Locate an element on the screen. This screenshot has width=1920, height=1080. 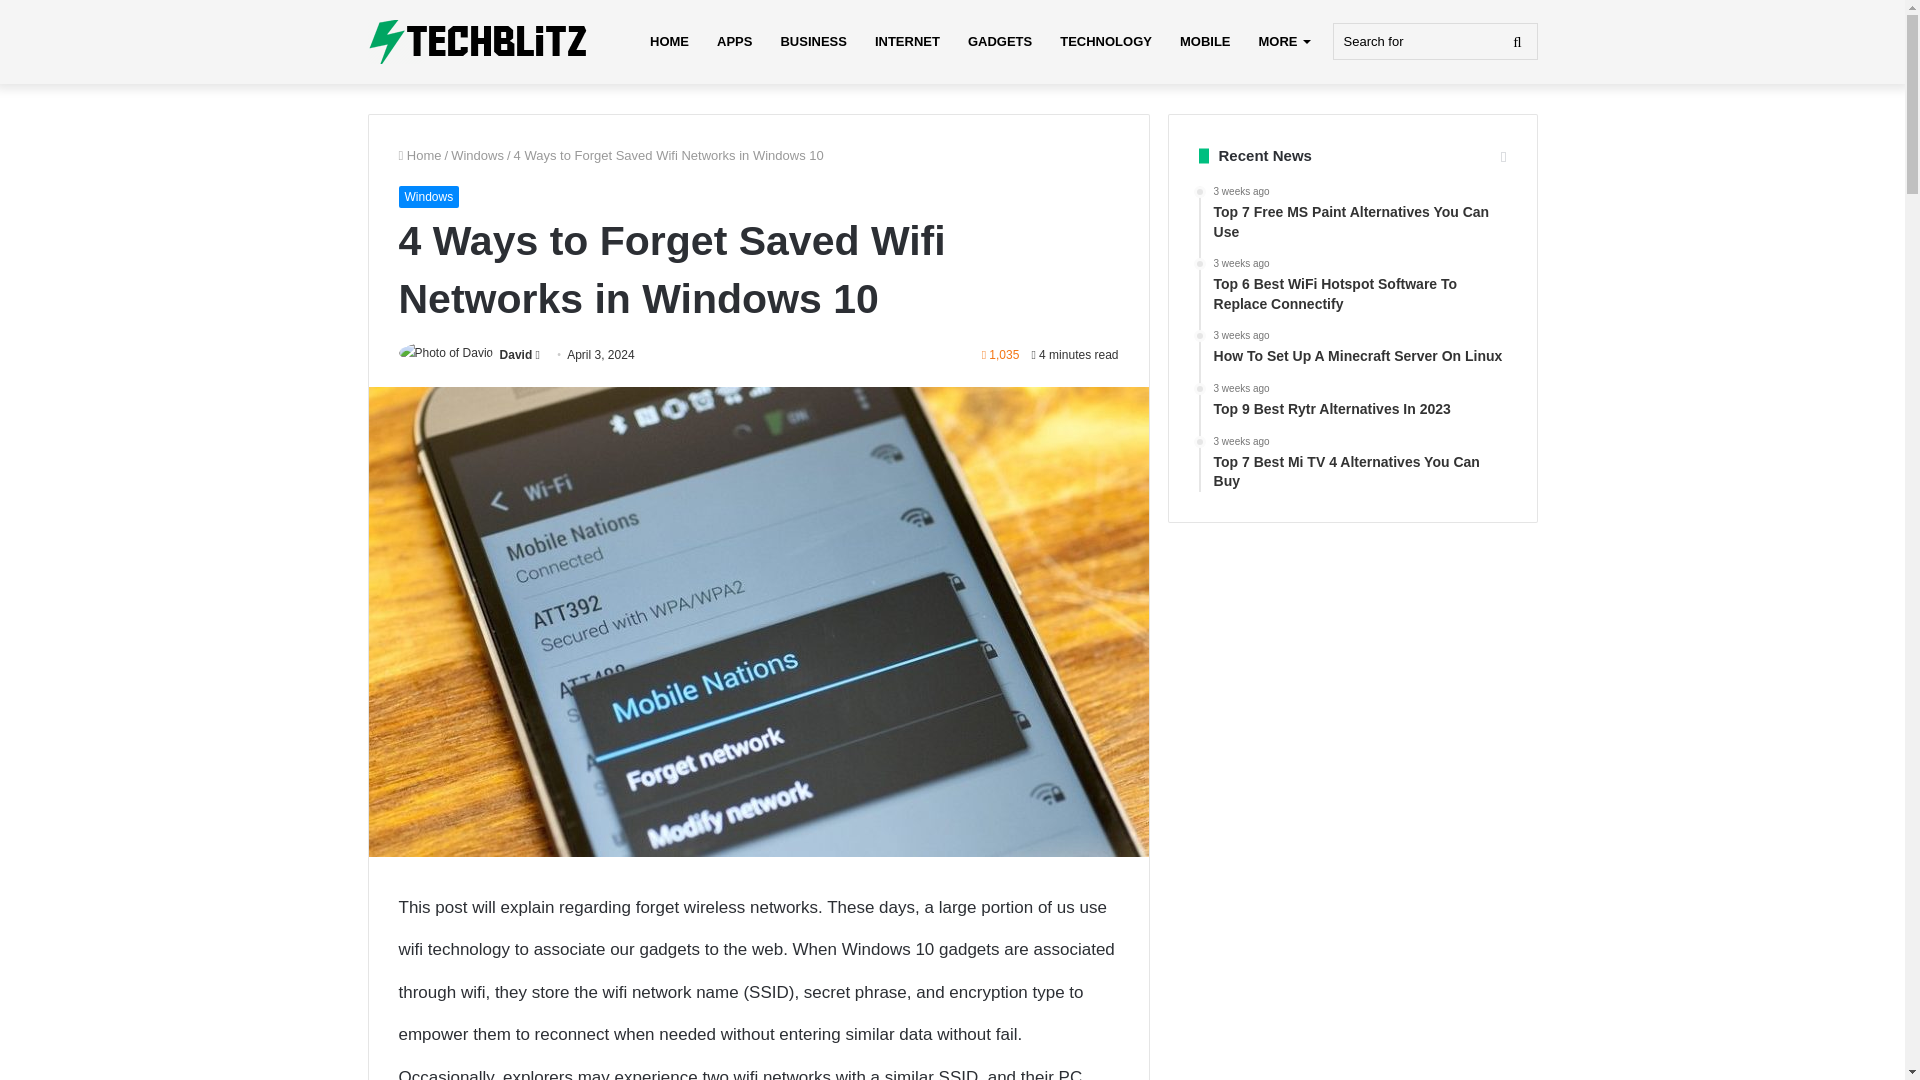
BUSINESS is located at coordinates (813, 42).